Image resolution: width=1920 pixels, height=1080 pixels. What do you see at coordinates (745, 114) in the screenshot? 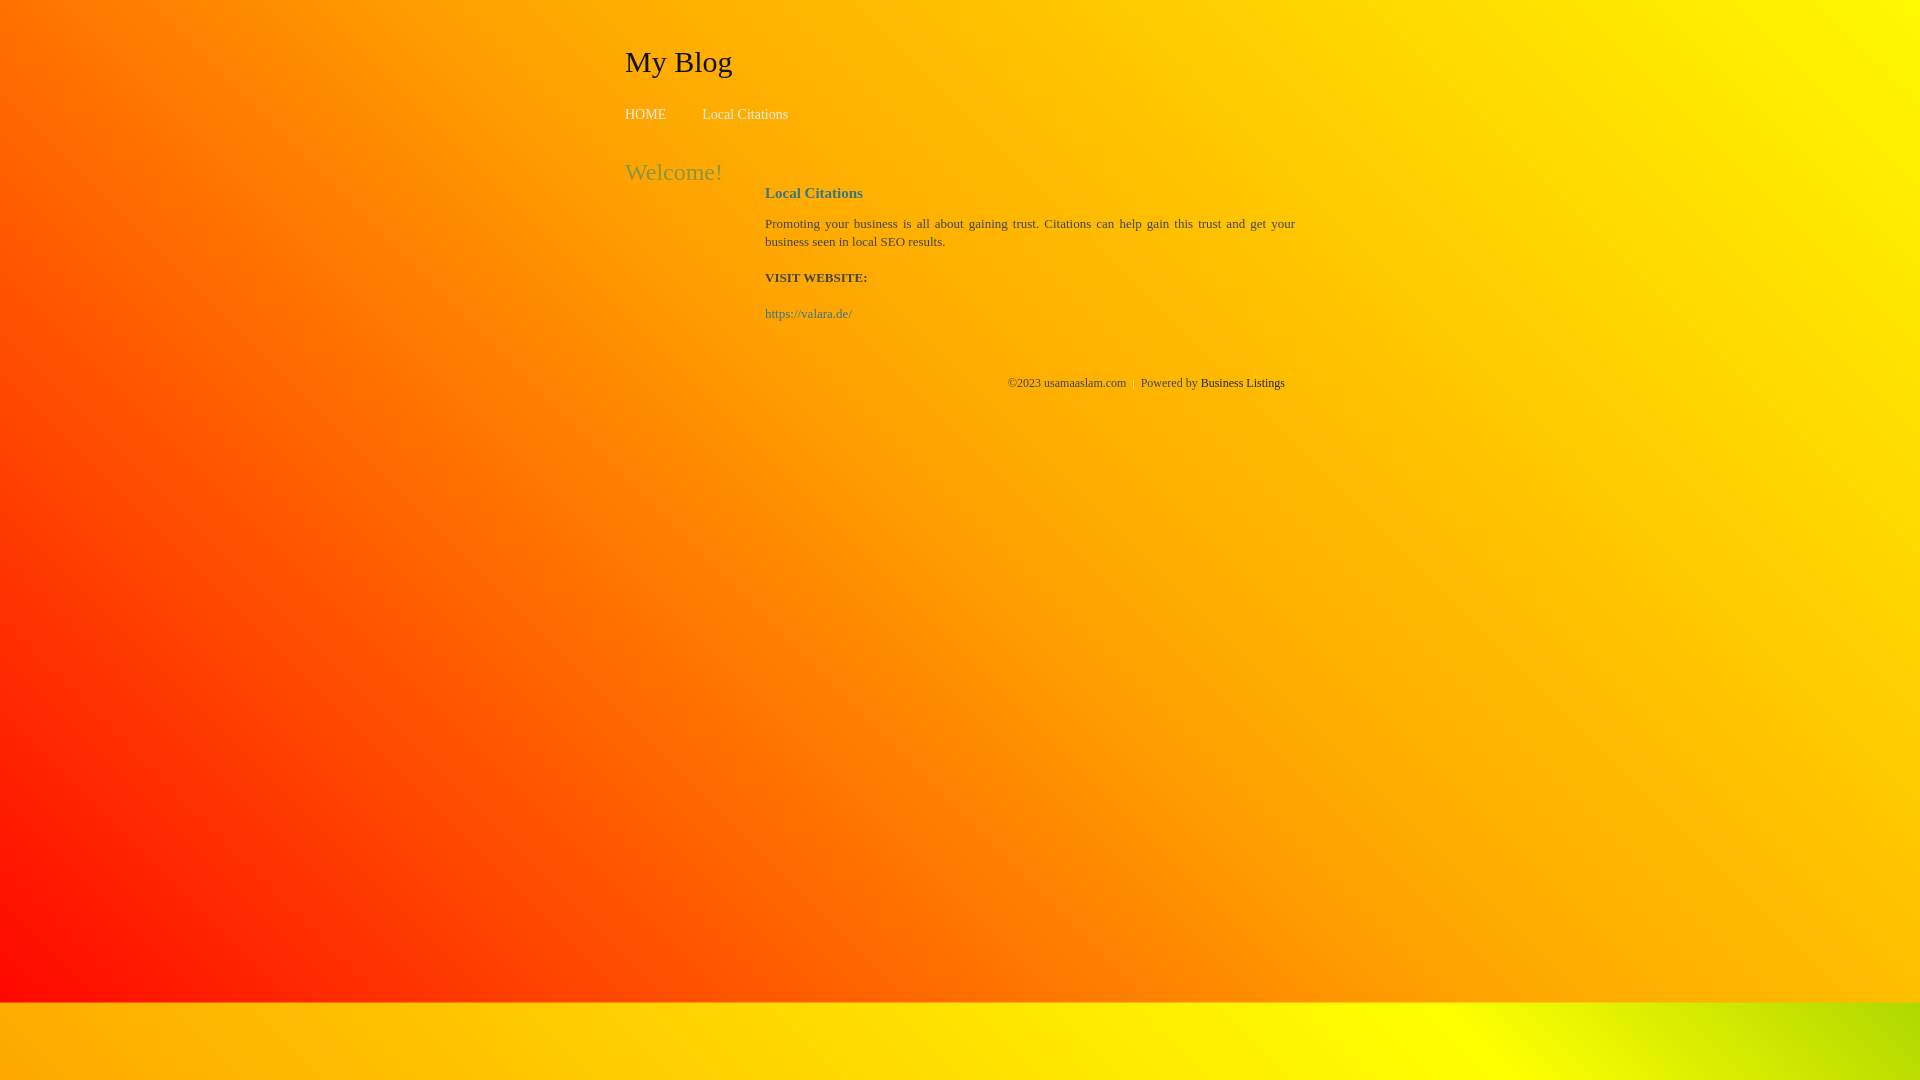
I see `Local Citations` at bounding box center [745, 114].